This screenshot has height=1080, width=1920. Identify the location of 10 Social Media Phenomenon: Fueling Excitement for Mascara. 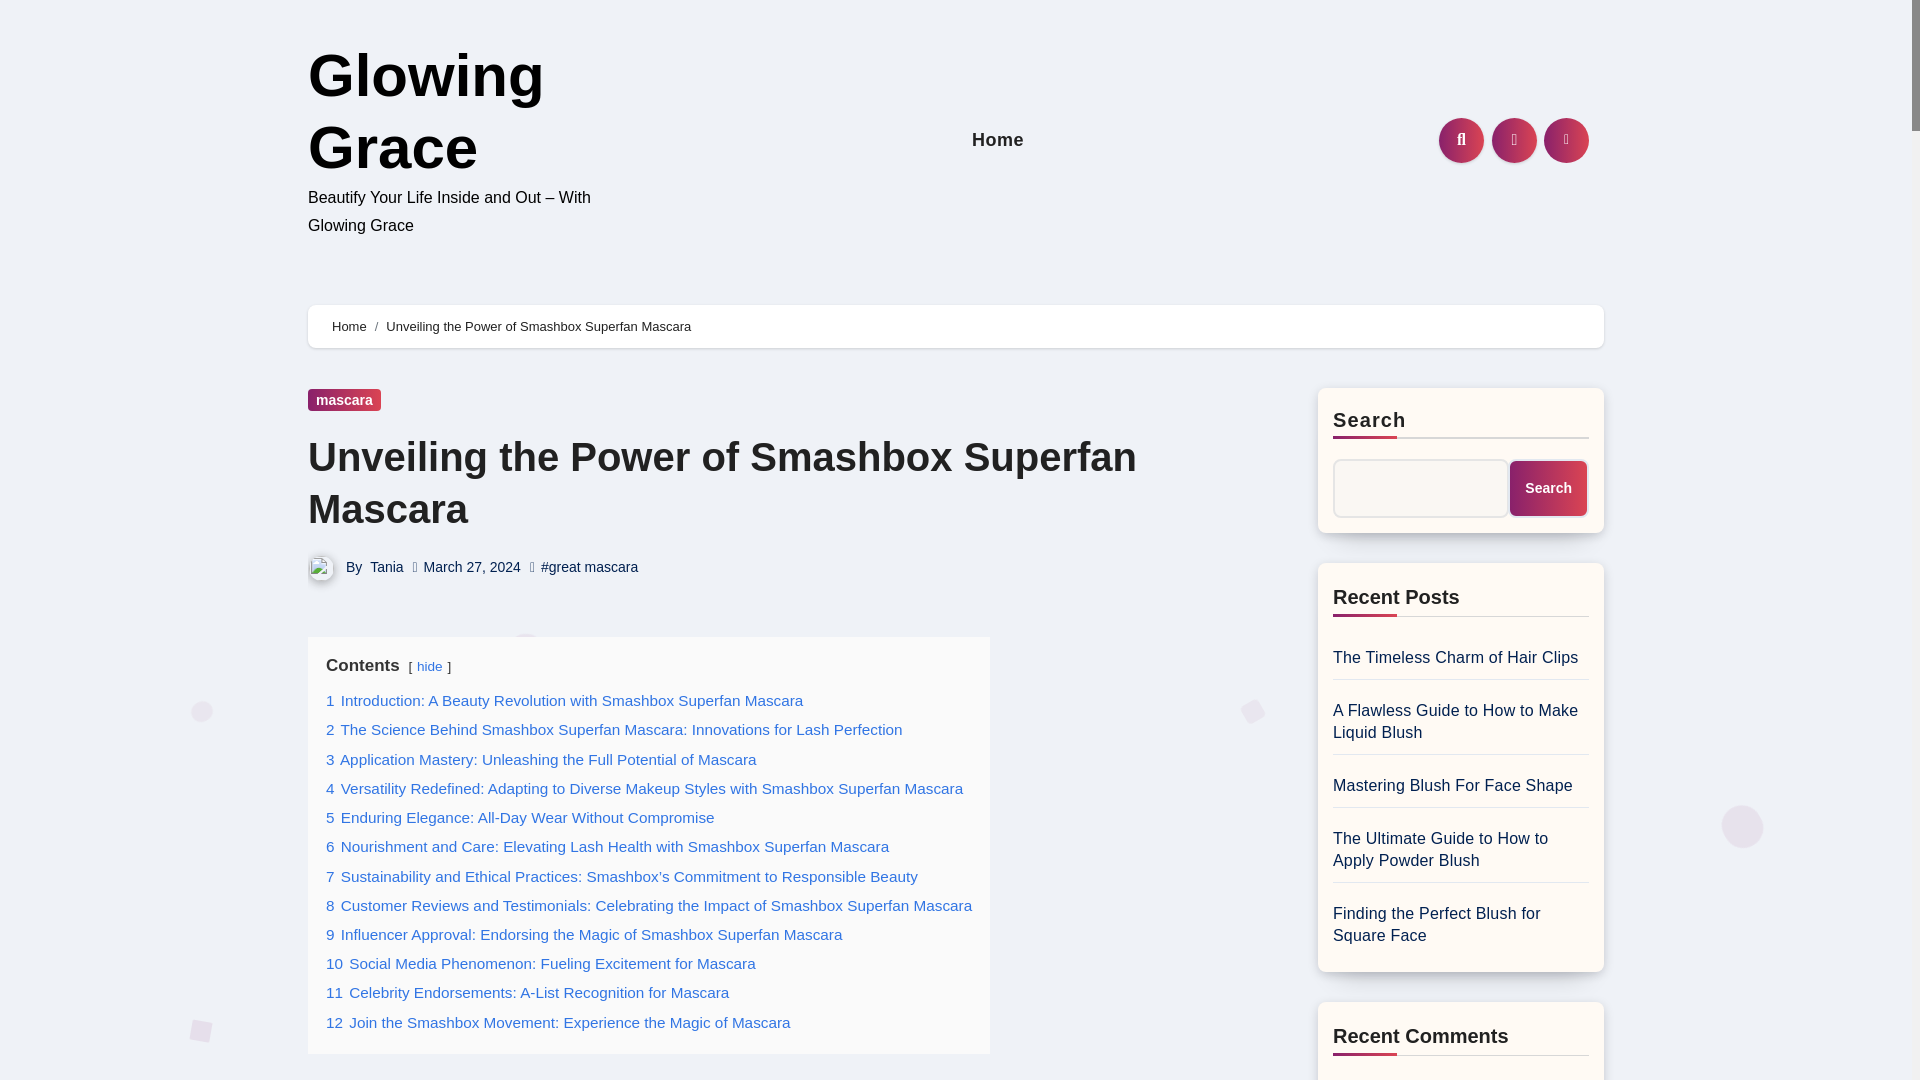
(541, 963).